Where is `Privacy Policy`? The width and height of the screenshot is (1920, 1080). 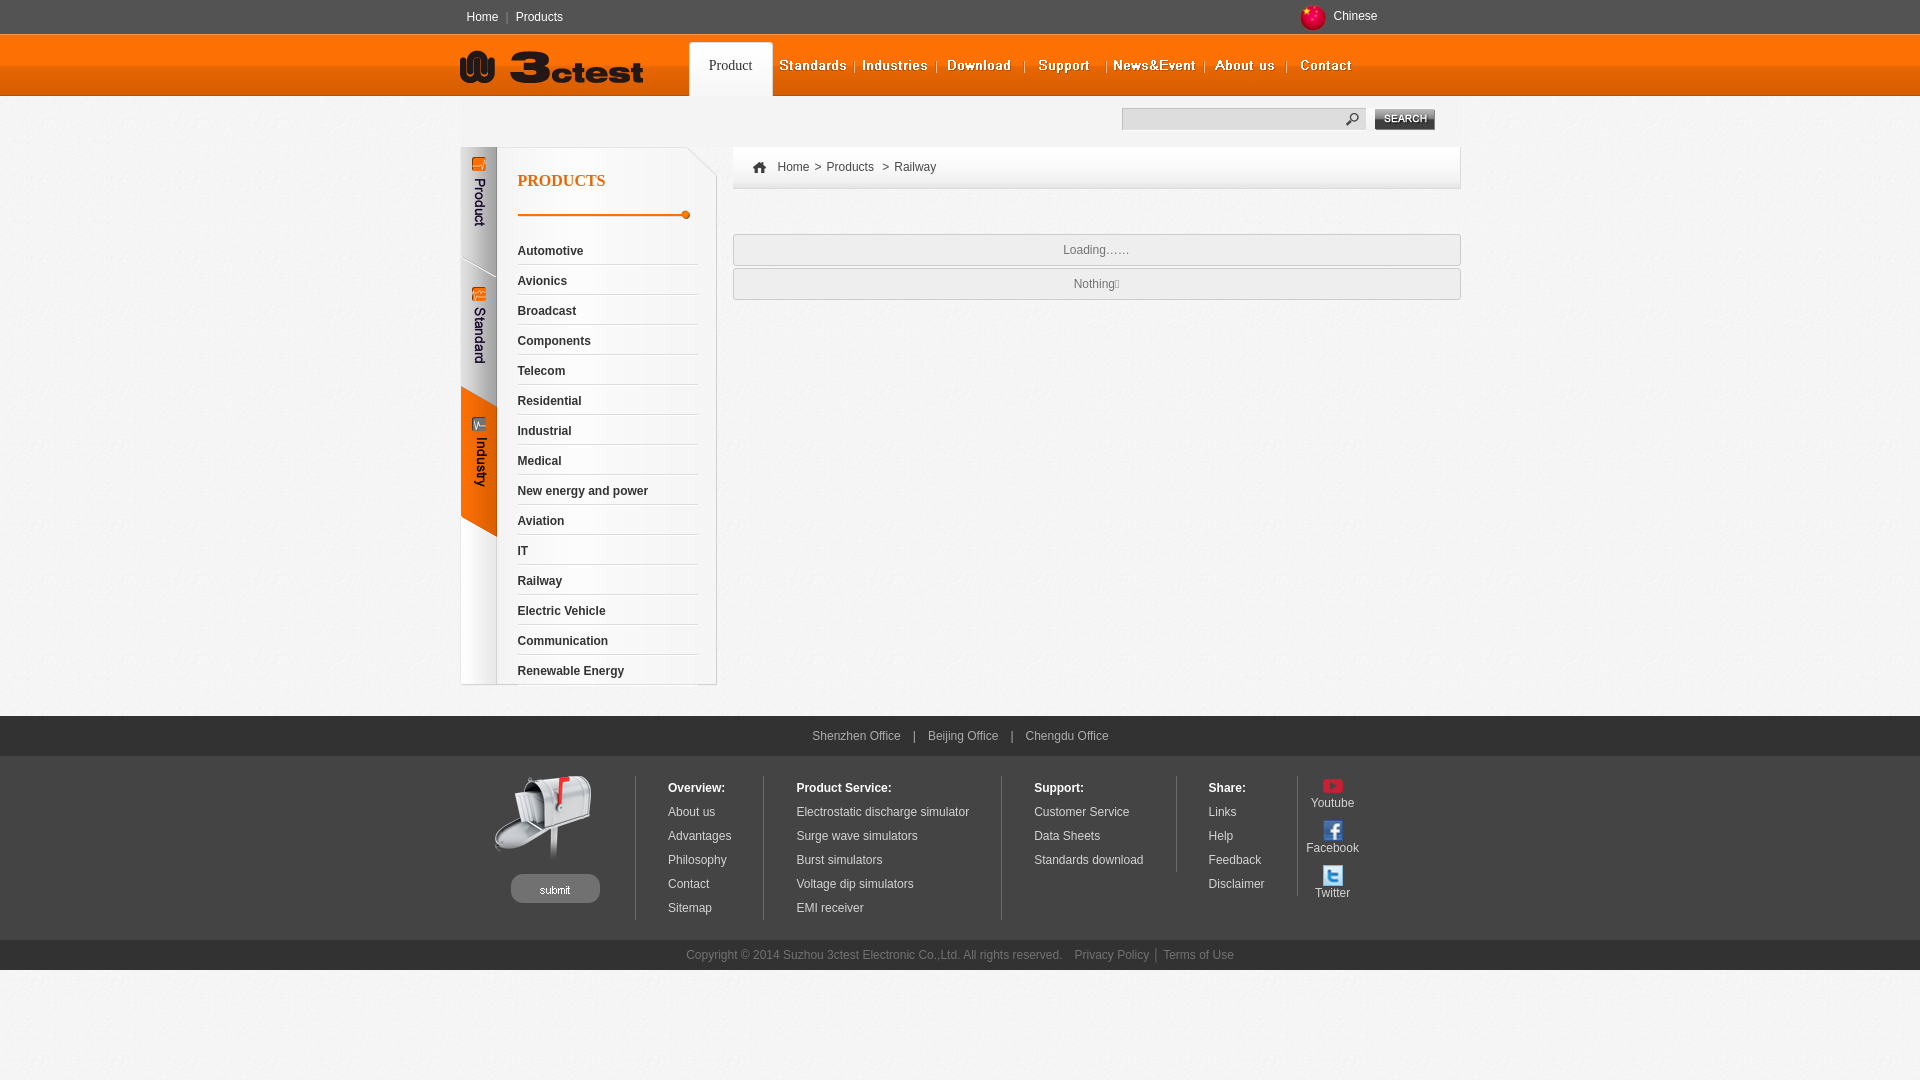
Privacy Policy is located at coordinates (1112, 955).